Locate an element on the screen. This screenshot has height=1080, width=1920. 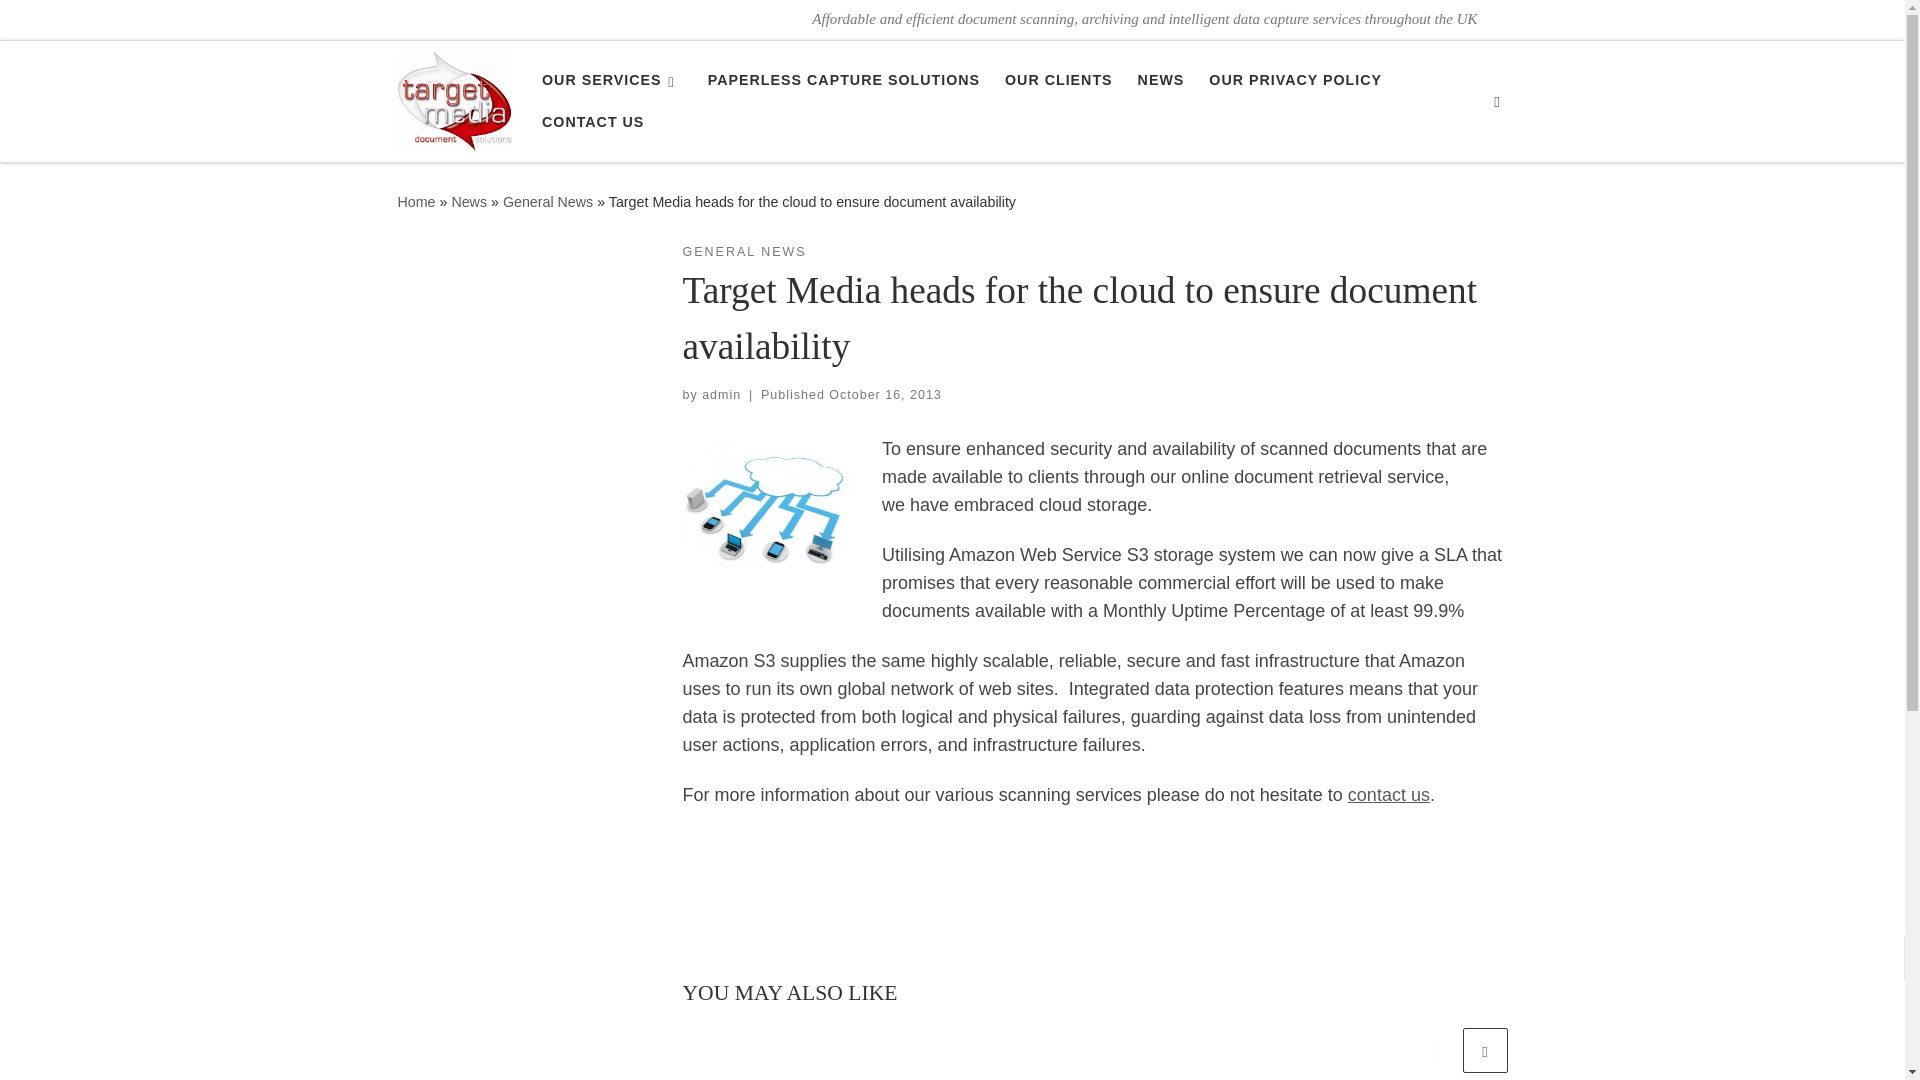
OUR CLIENTS is located at coordinates (1058, 80).